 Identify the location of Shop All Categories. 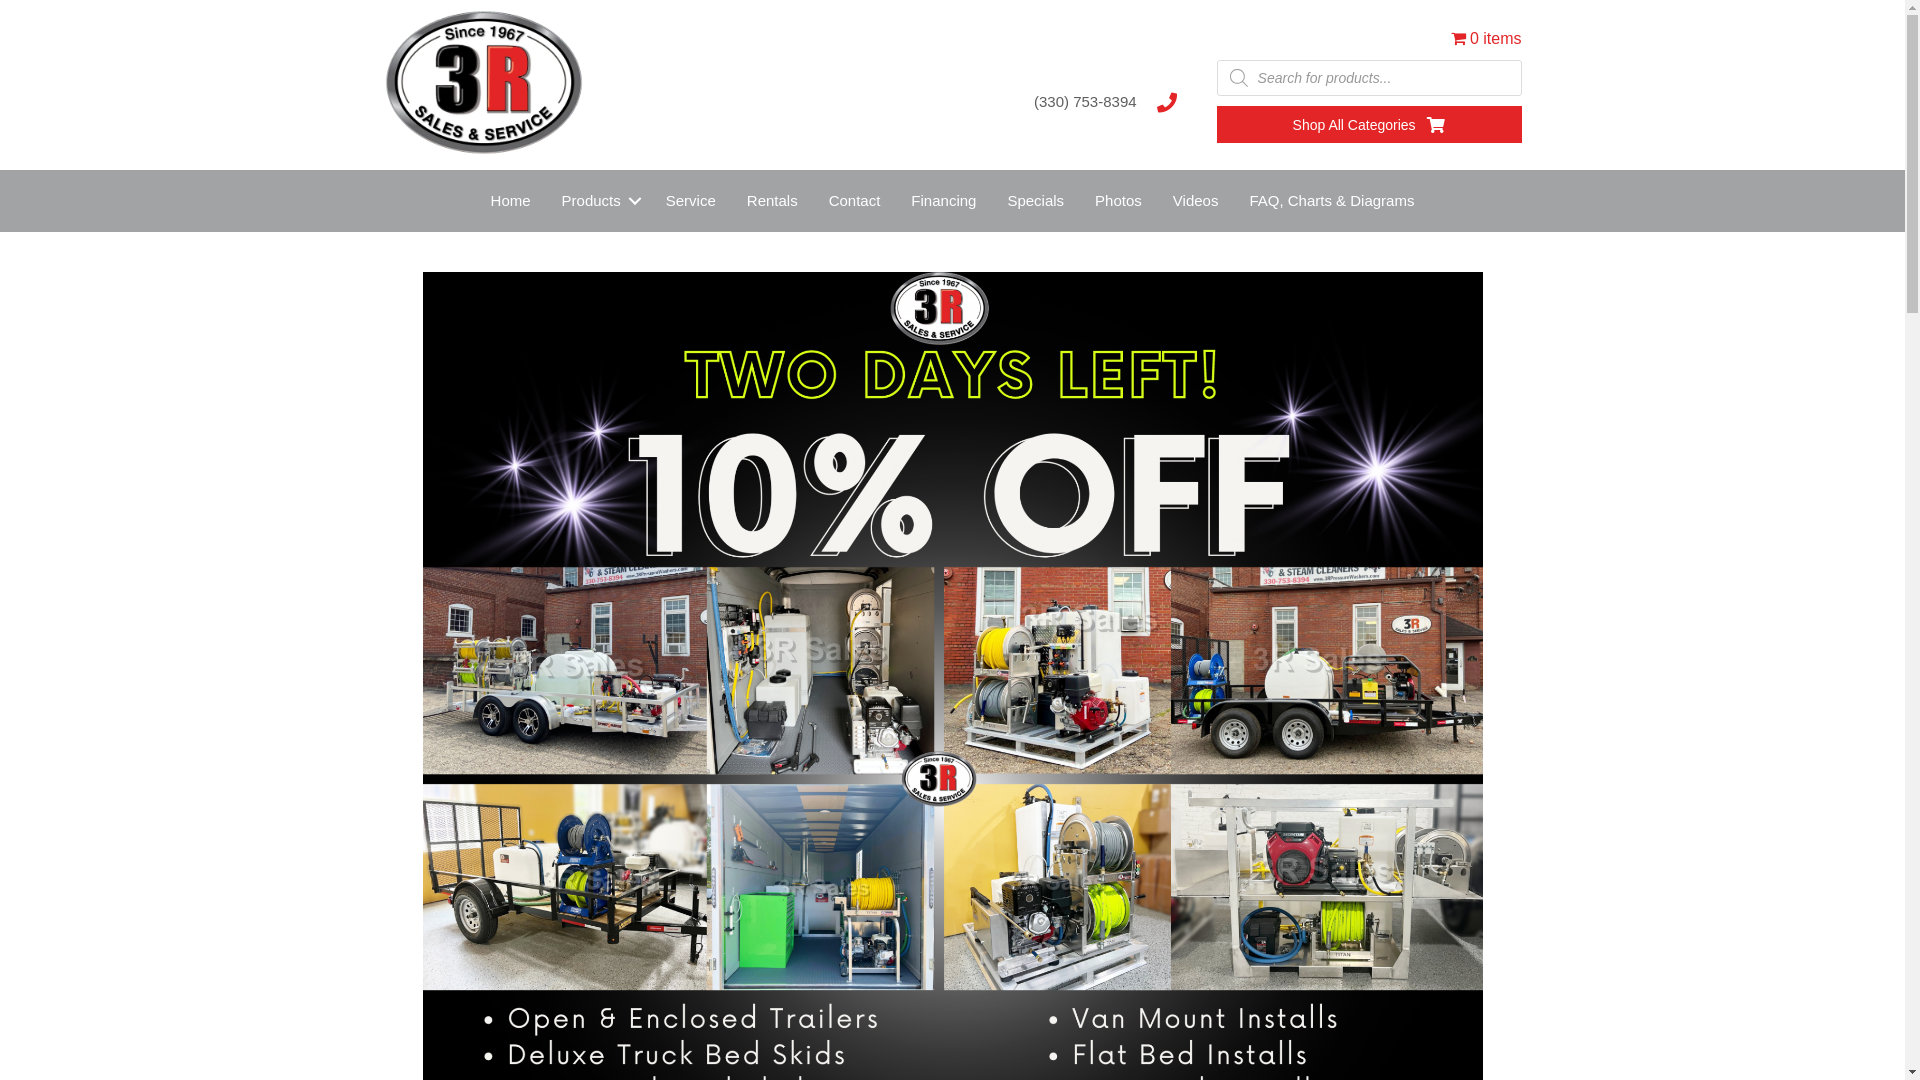
(1370, 124).